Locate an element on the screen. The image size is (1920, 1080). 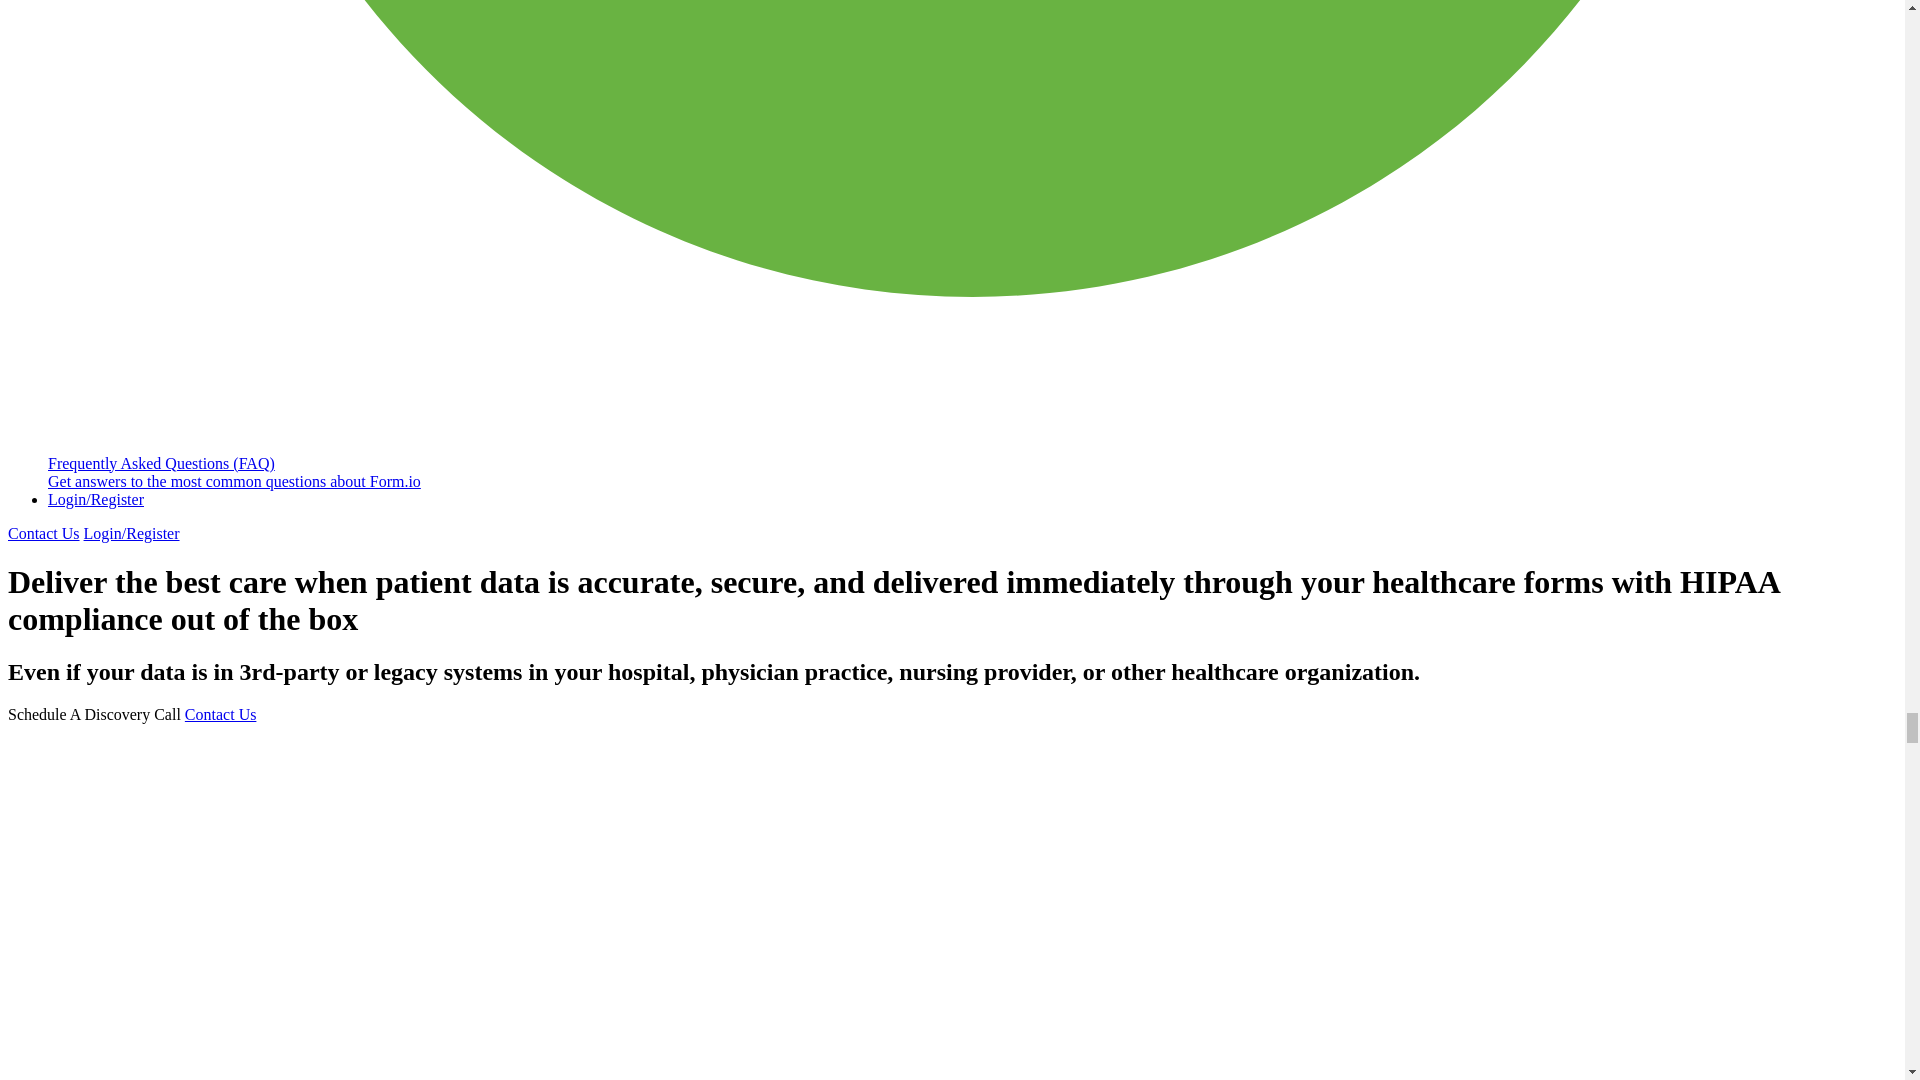
Contact Us is located at coordinates (220, 714).